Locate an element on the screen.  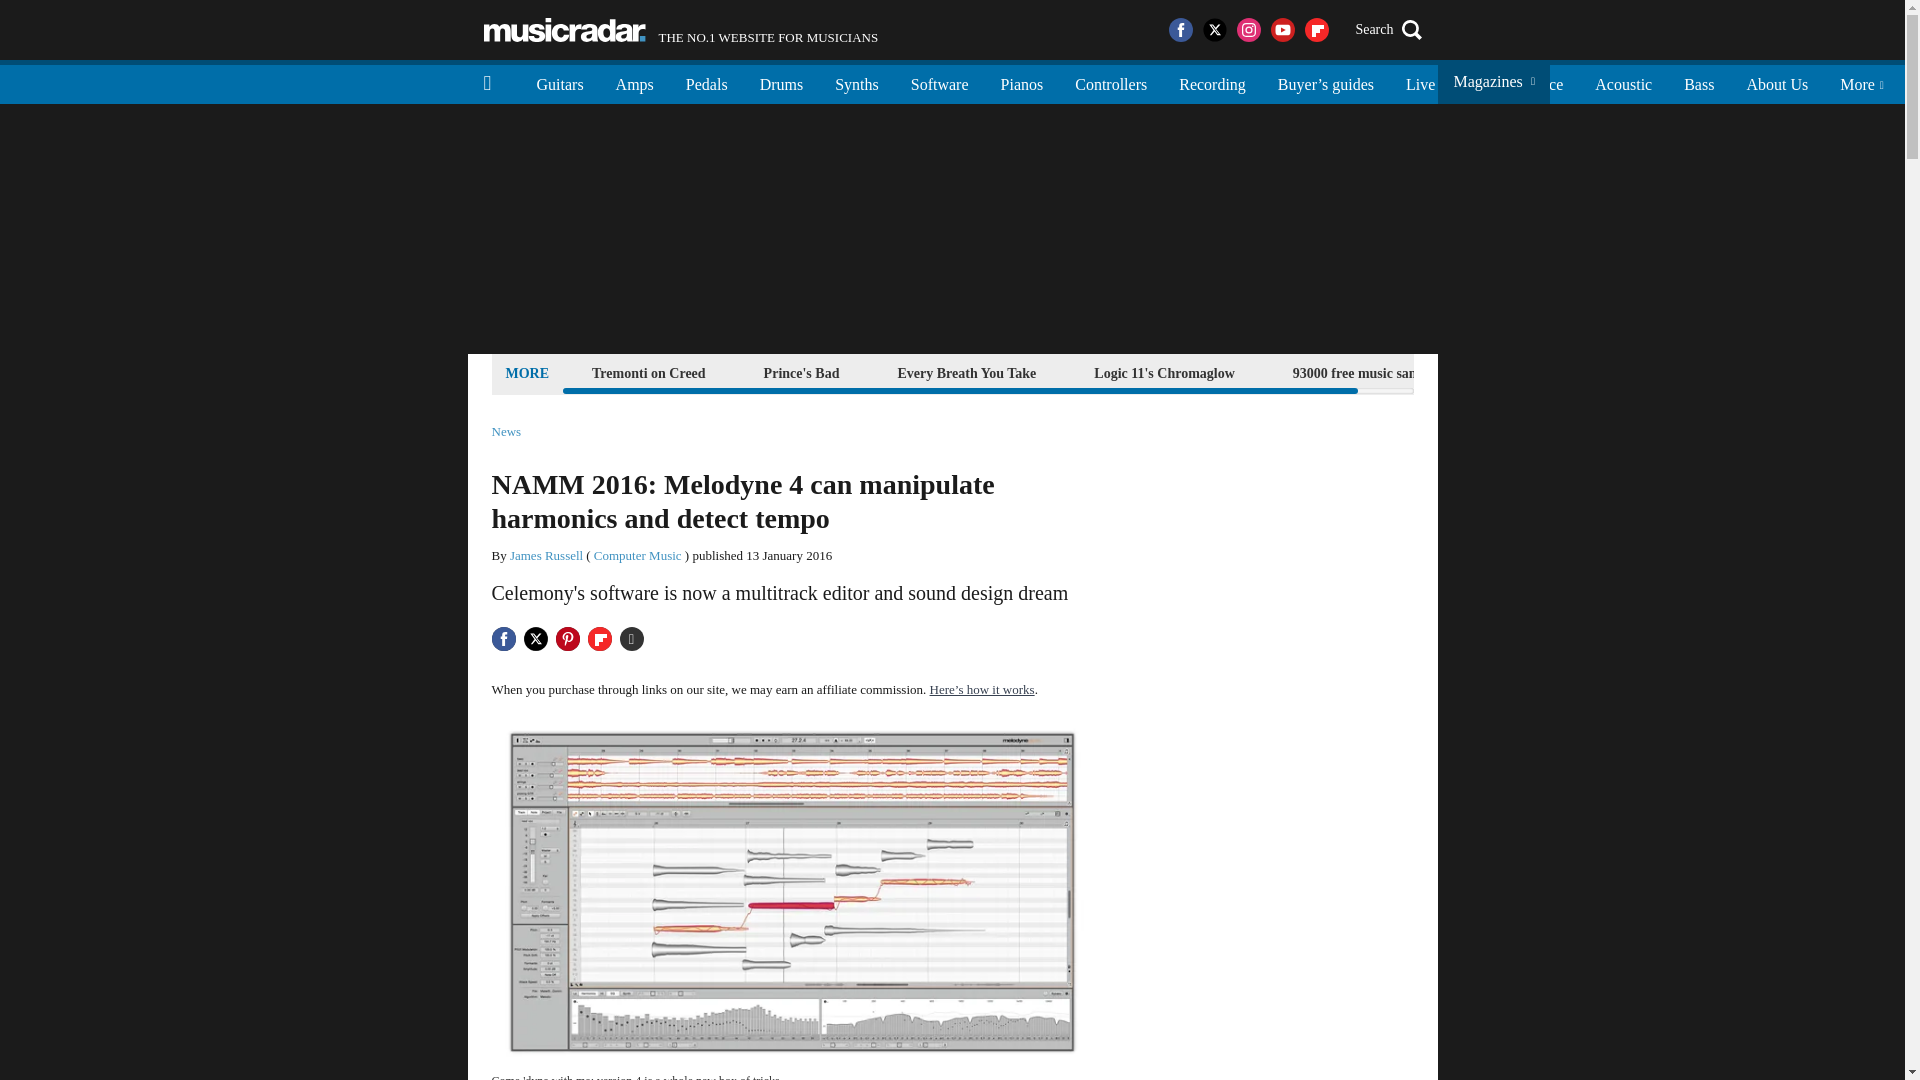
Guitars is located at coordinates (560, 82).